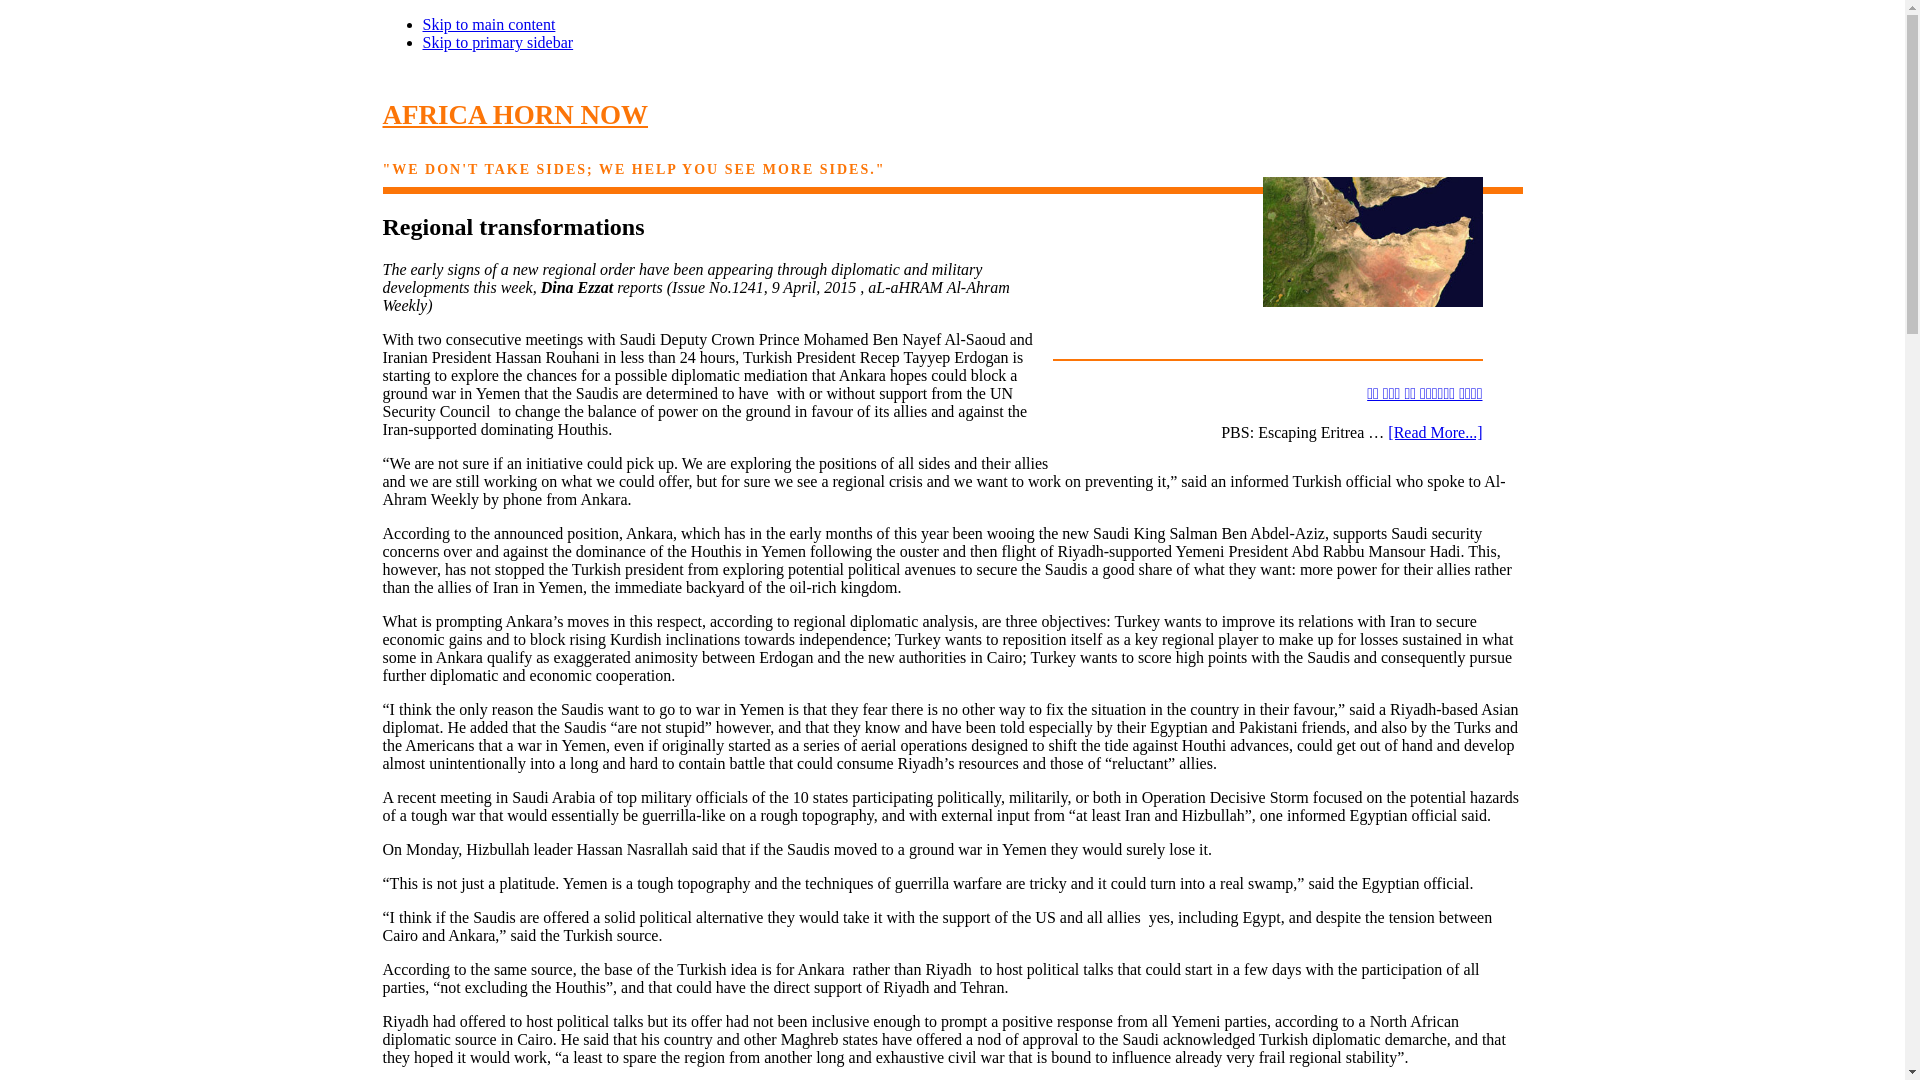  I want to click on Skip to primary sidebar, so click(497, 42).